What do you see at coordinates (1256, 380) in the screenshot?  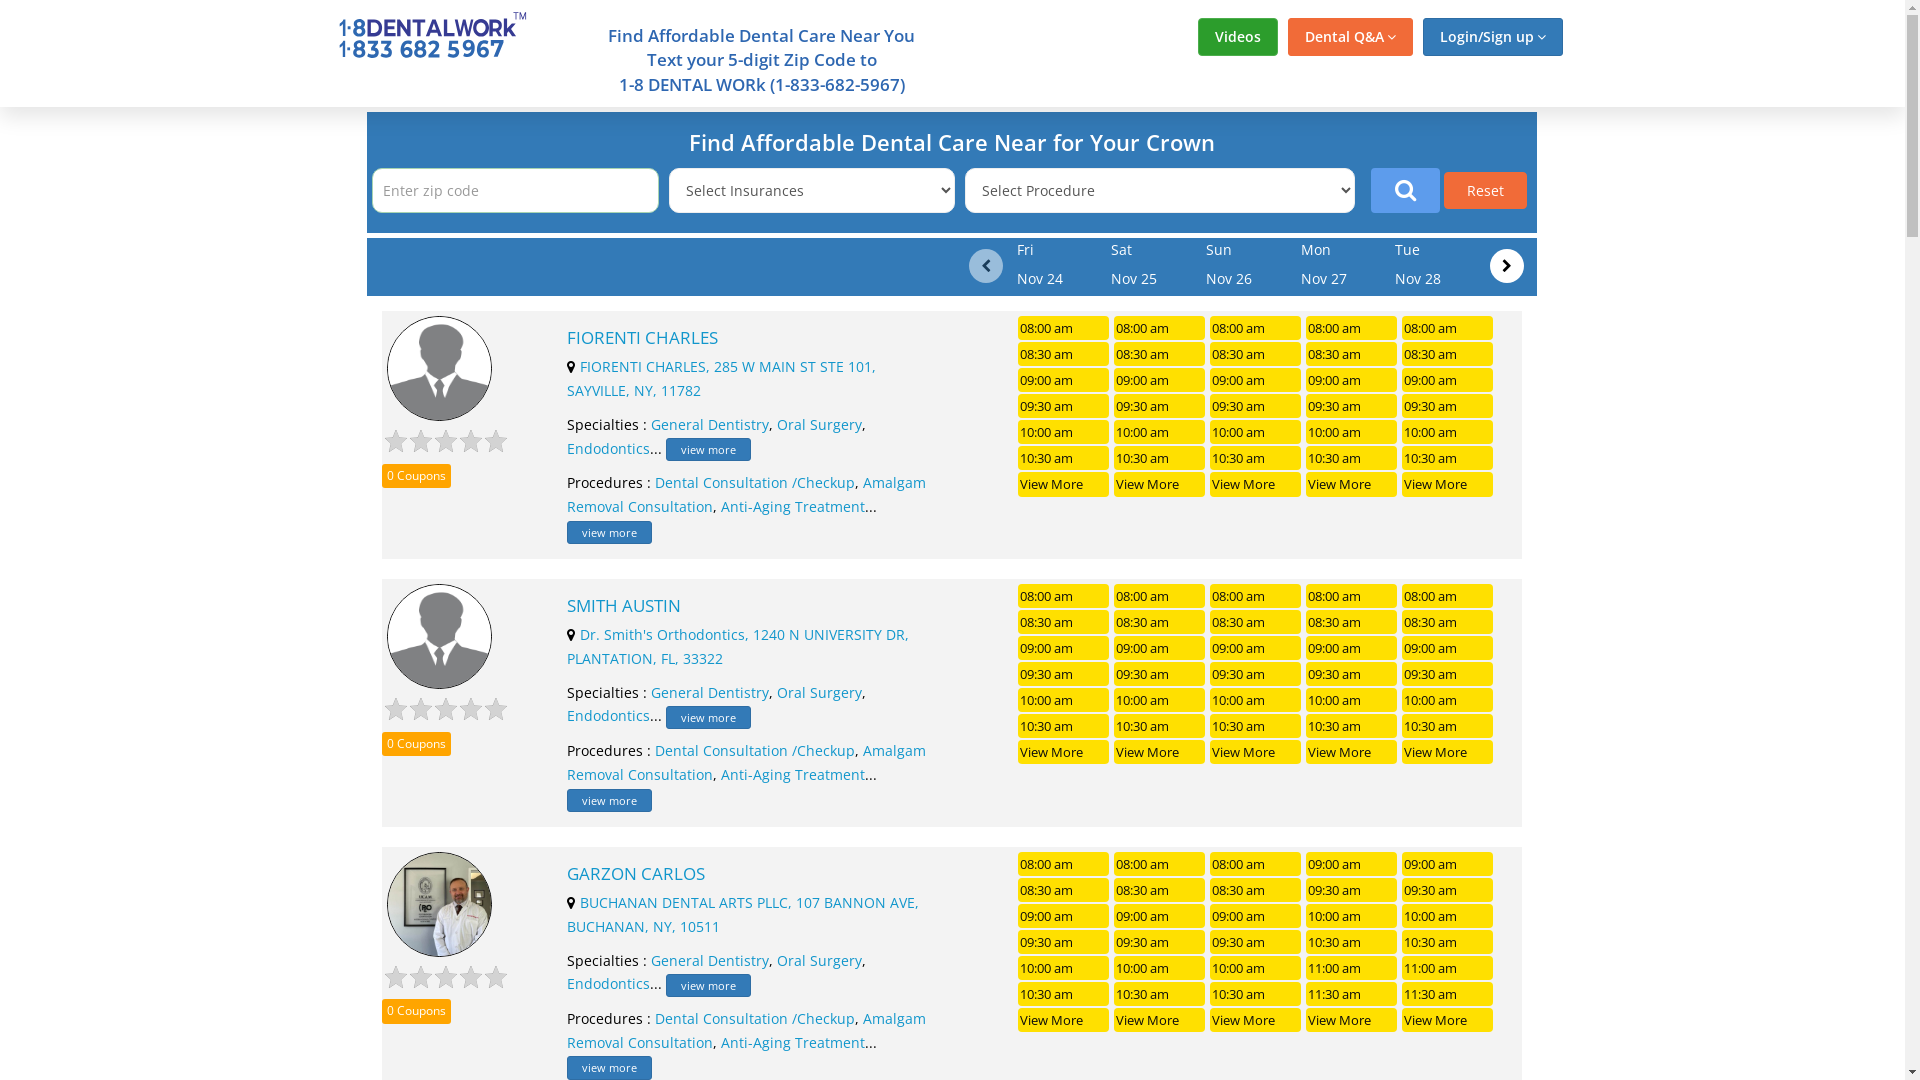 I see `09:00 am` at bounding box center [1256, 380].